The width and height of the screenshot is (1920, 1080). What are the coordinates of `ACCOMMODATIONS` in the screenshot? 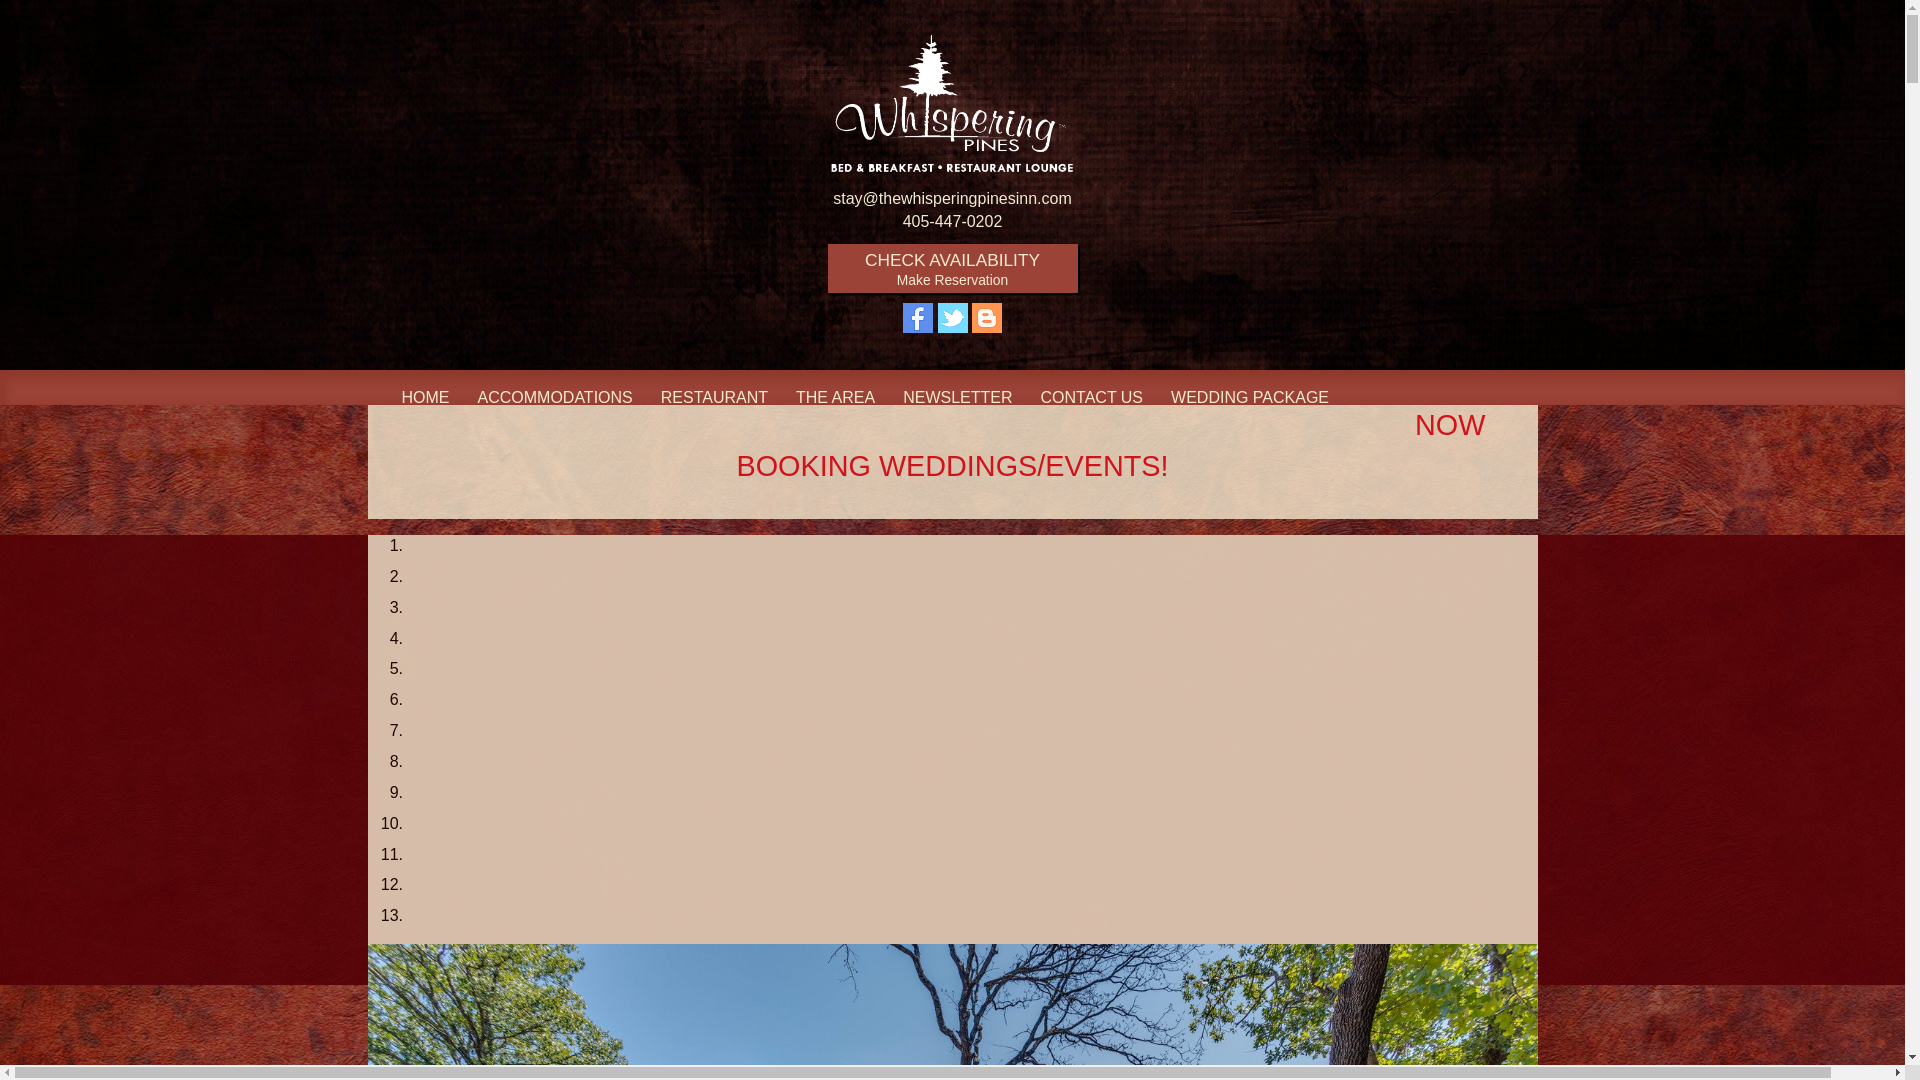 It's located at (556, 398).